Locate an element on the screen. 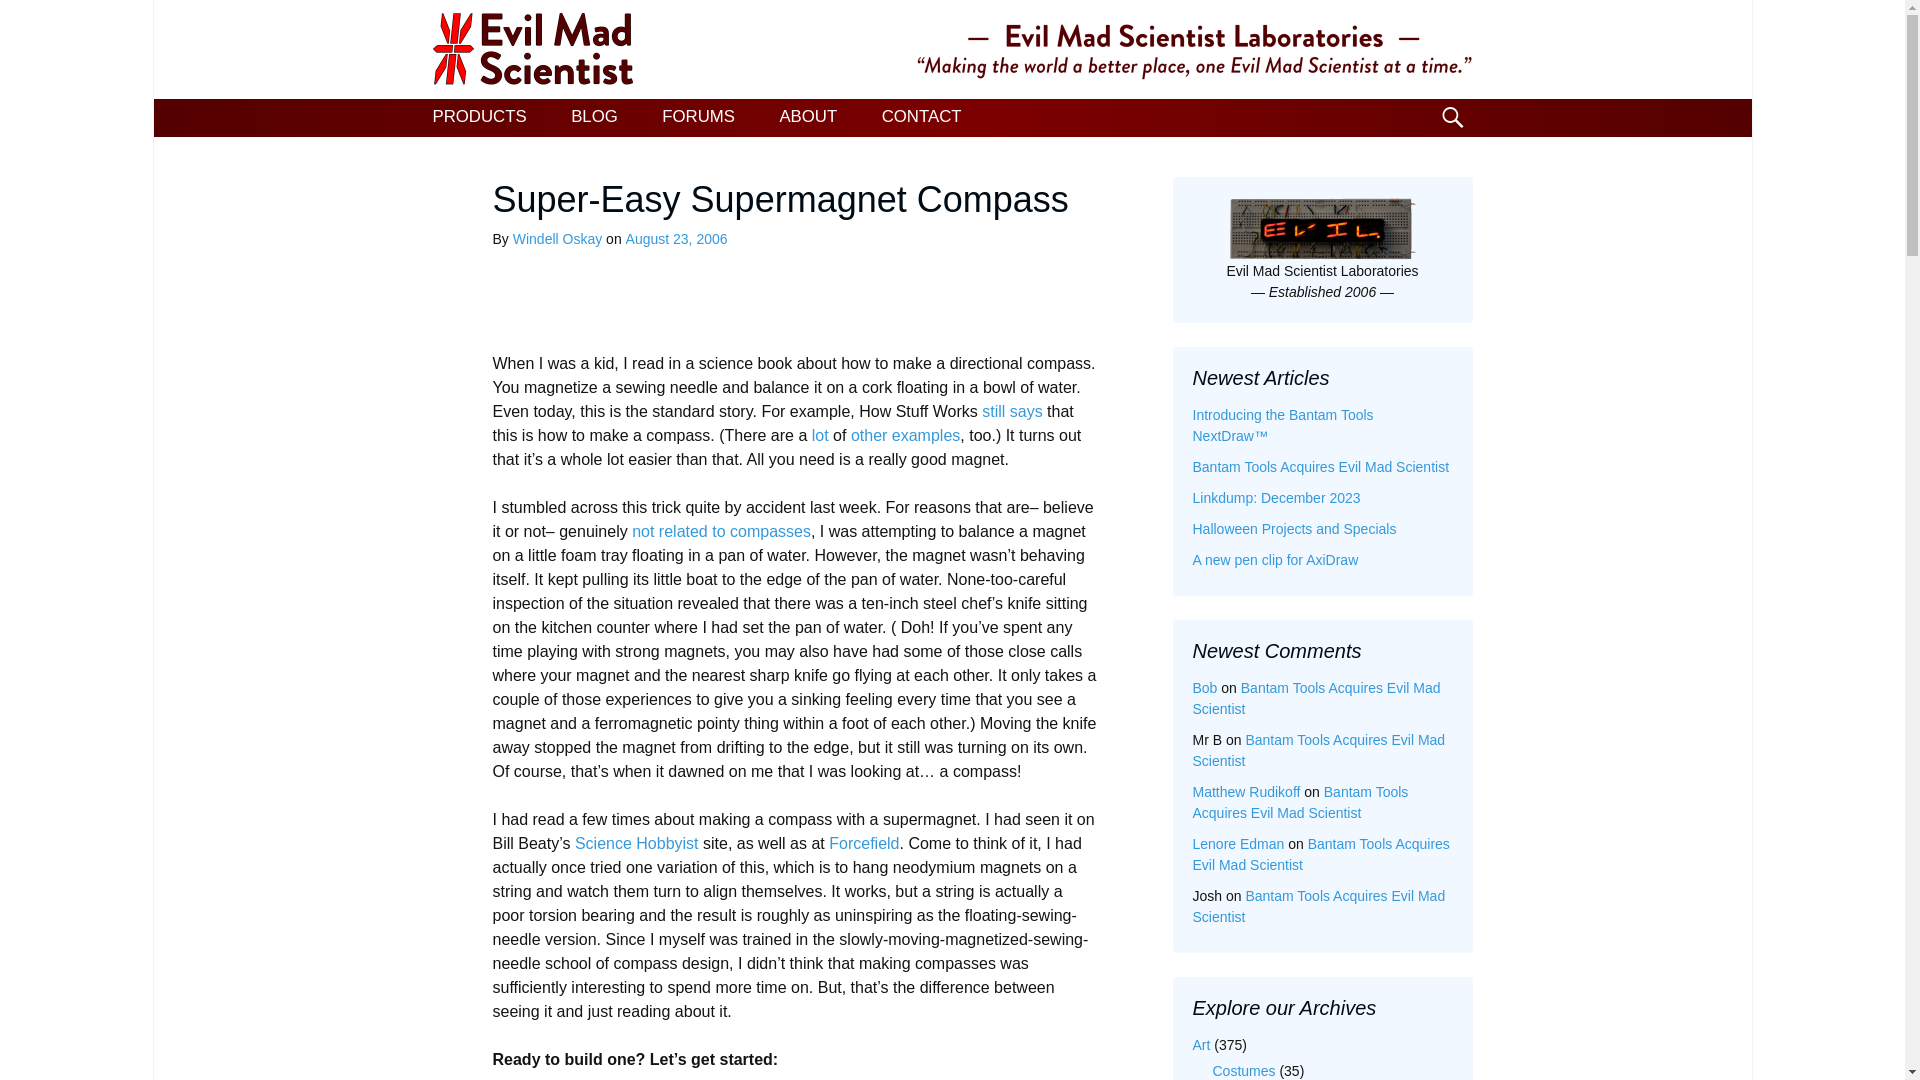  PRODUCTS is located at coordinates (478, 118).